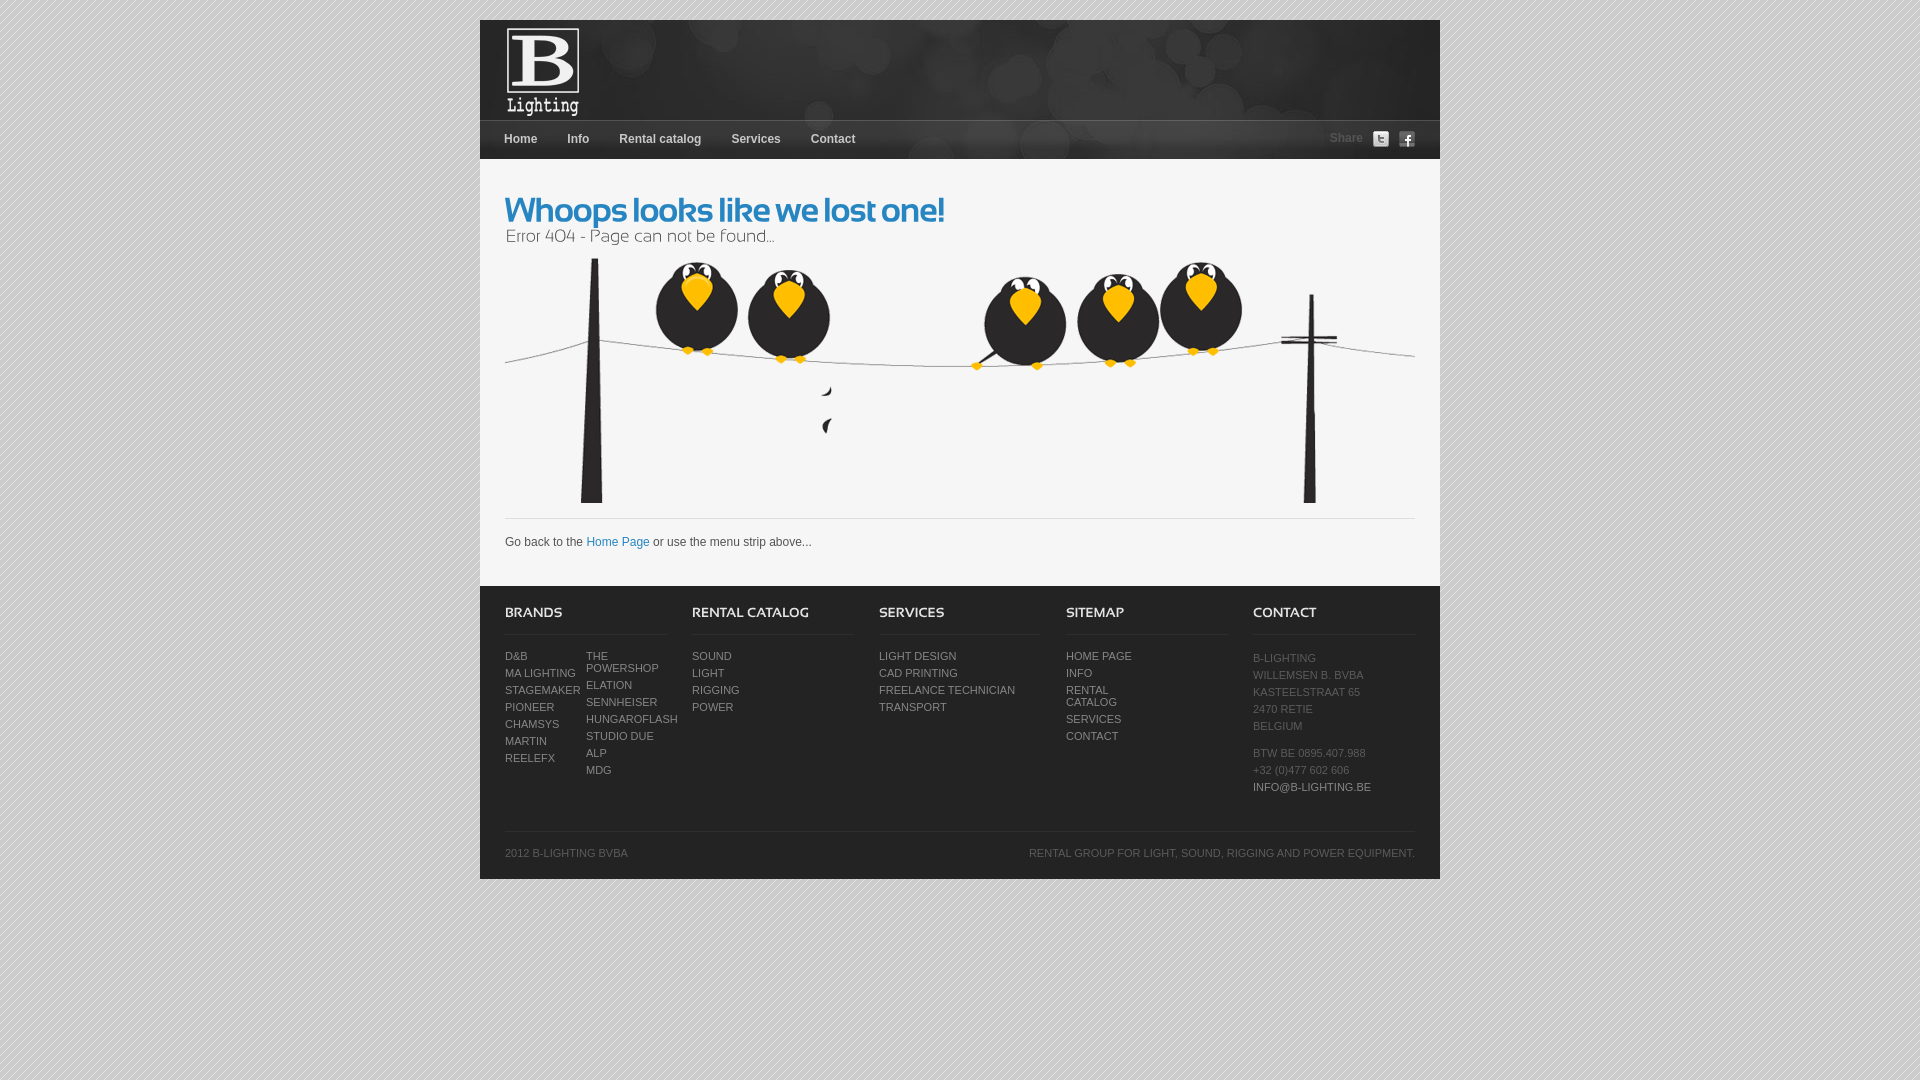  Describe the element at coordinates (516, 656) in the screenshot. I see `D&B` at that location.